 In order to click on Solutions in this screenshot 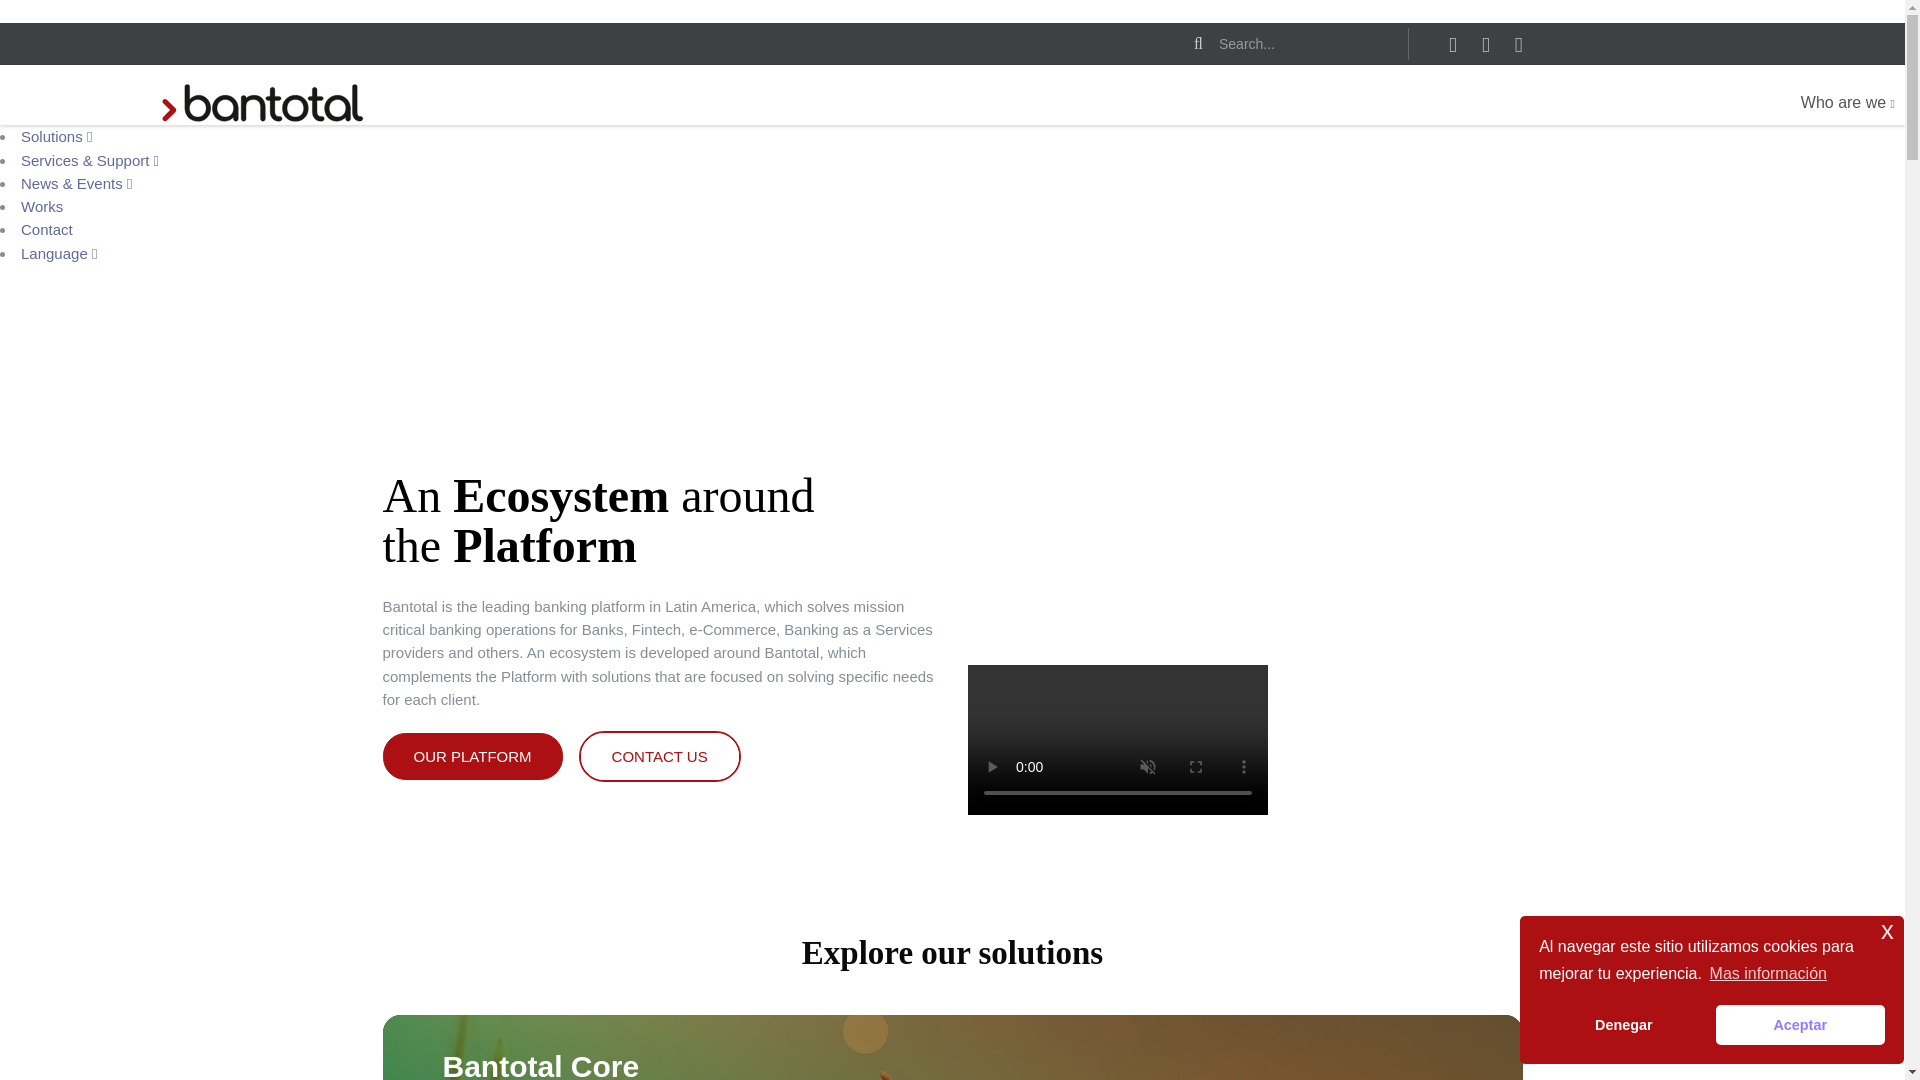, I will do `click(56, 136)`.